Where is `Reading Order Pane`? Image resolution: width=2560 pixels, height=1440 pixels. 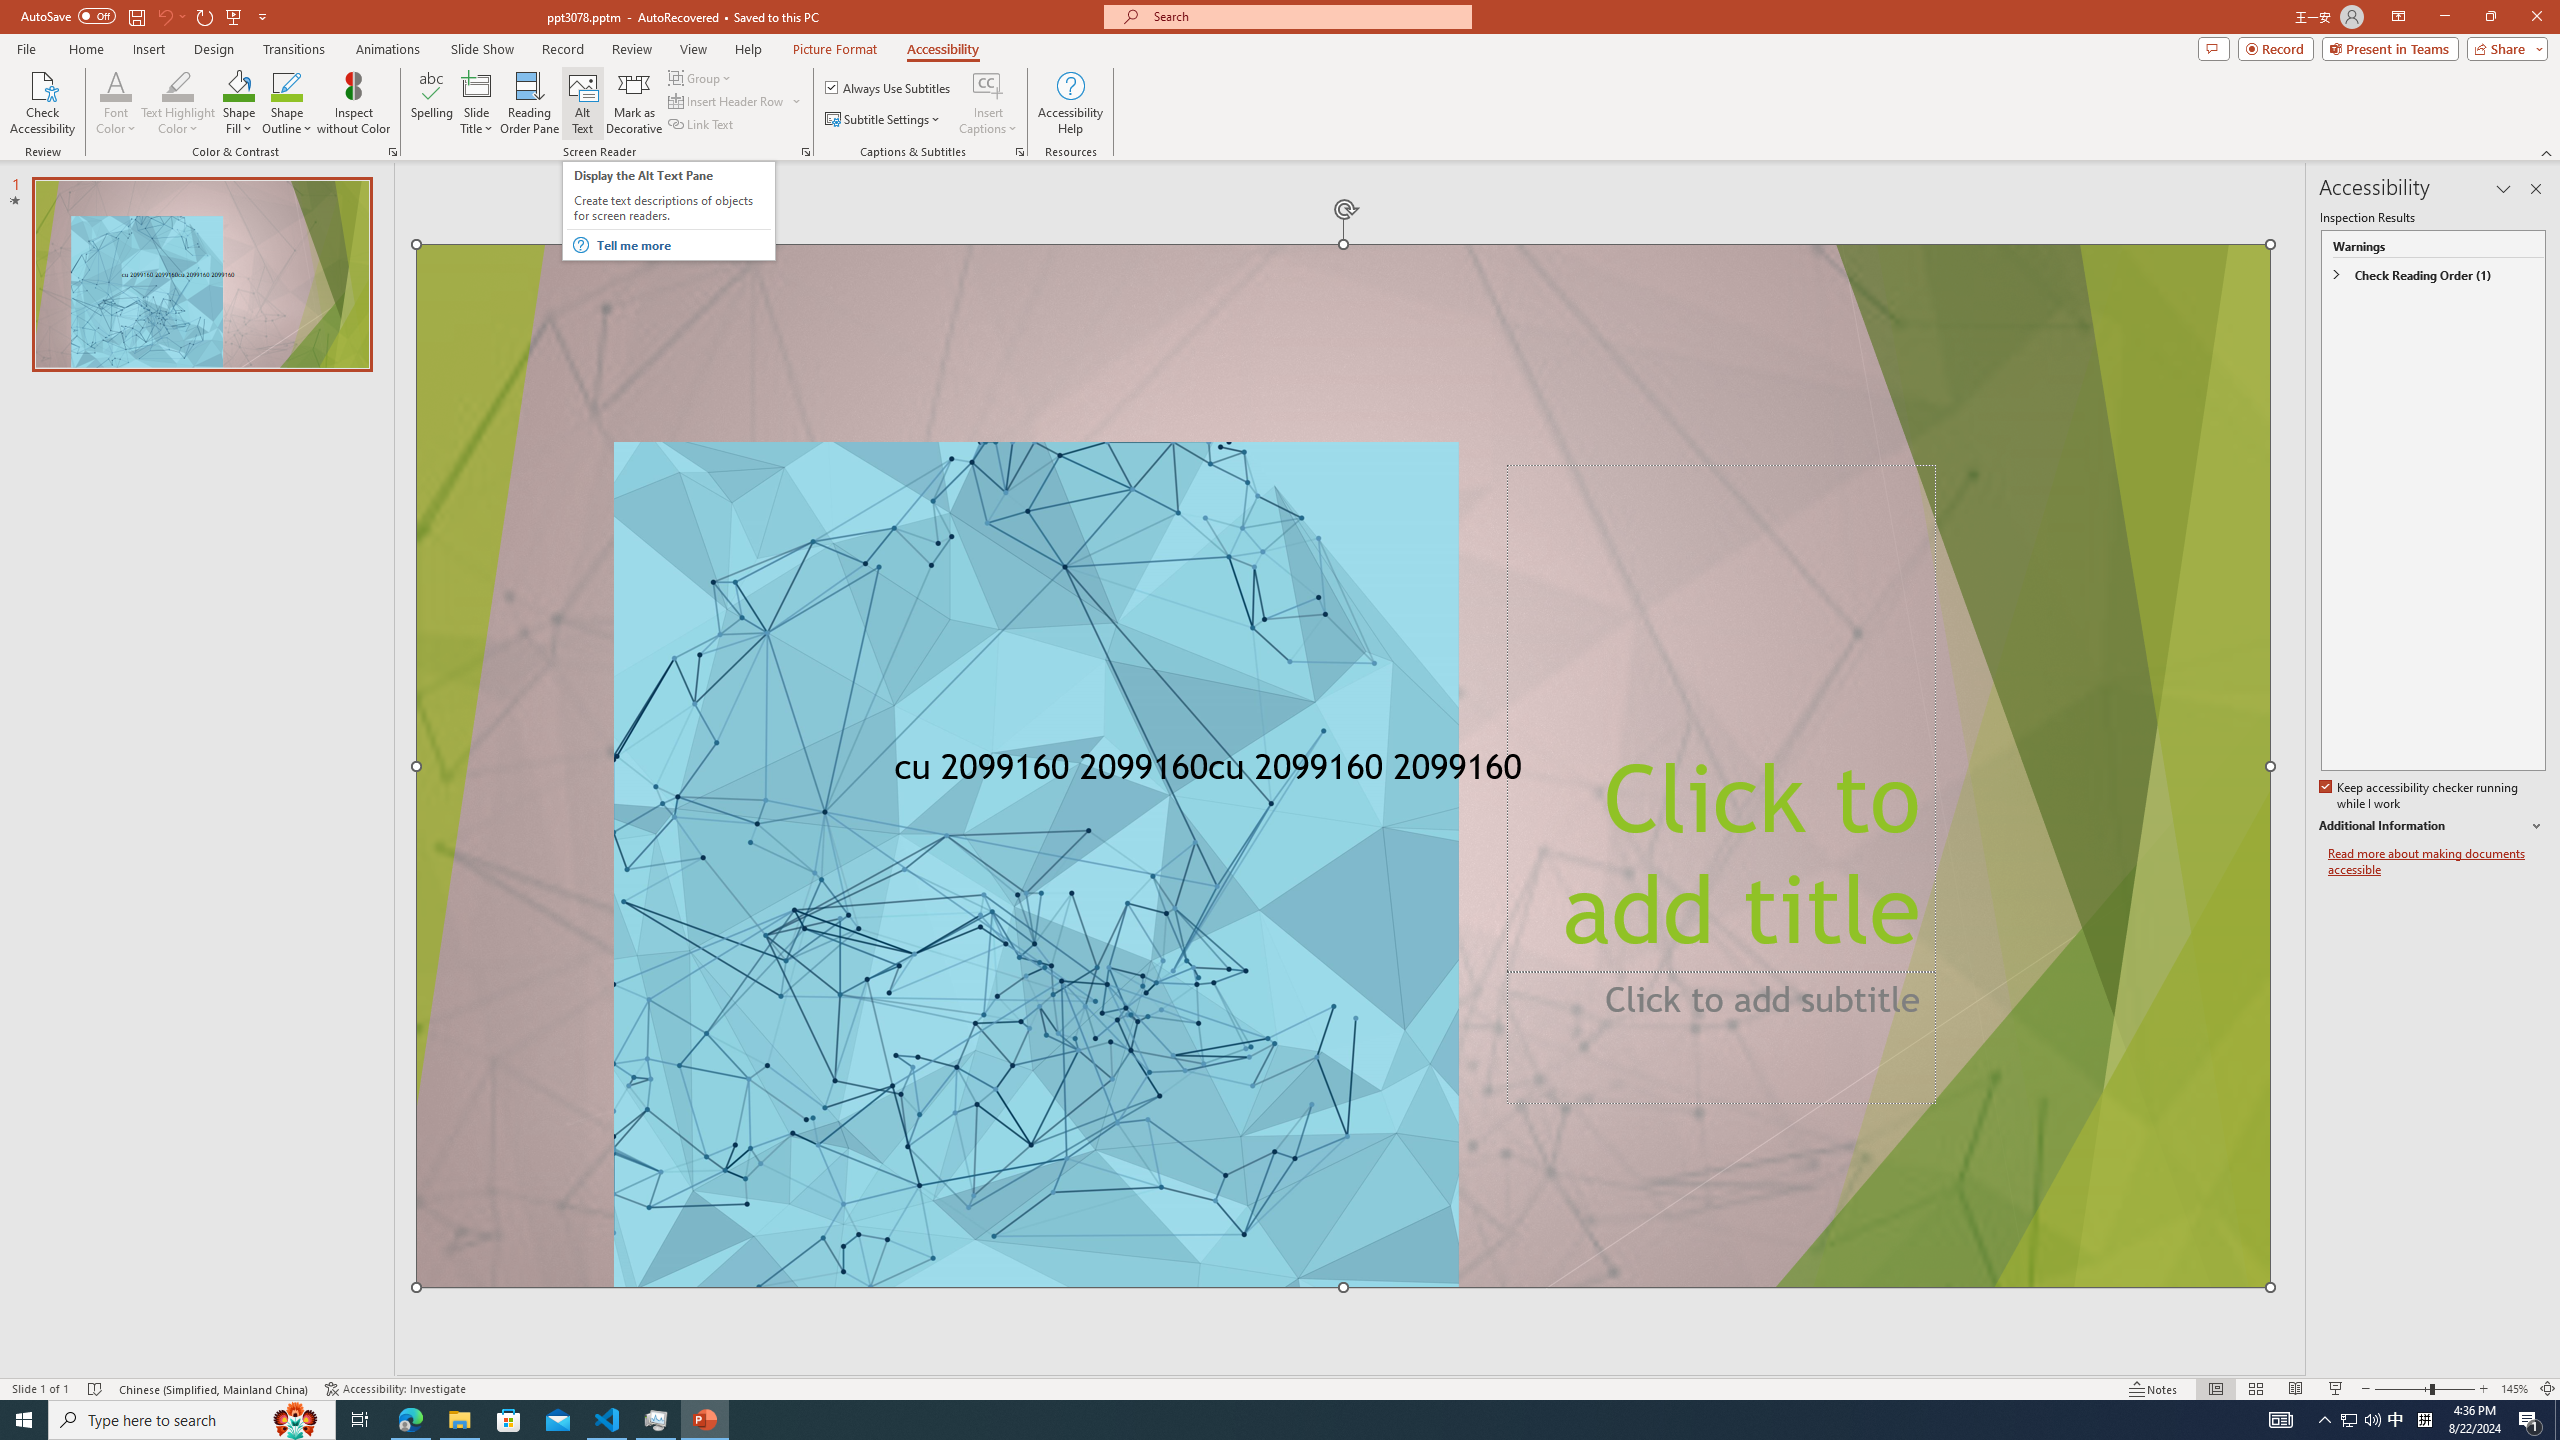
Reading Order Pane is located at coordinates (531, 103).